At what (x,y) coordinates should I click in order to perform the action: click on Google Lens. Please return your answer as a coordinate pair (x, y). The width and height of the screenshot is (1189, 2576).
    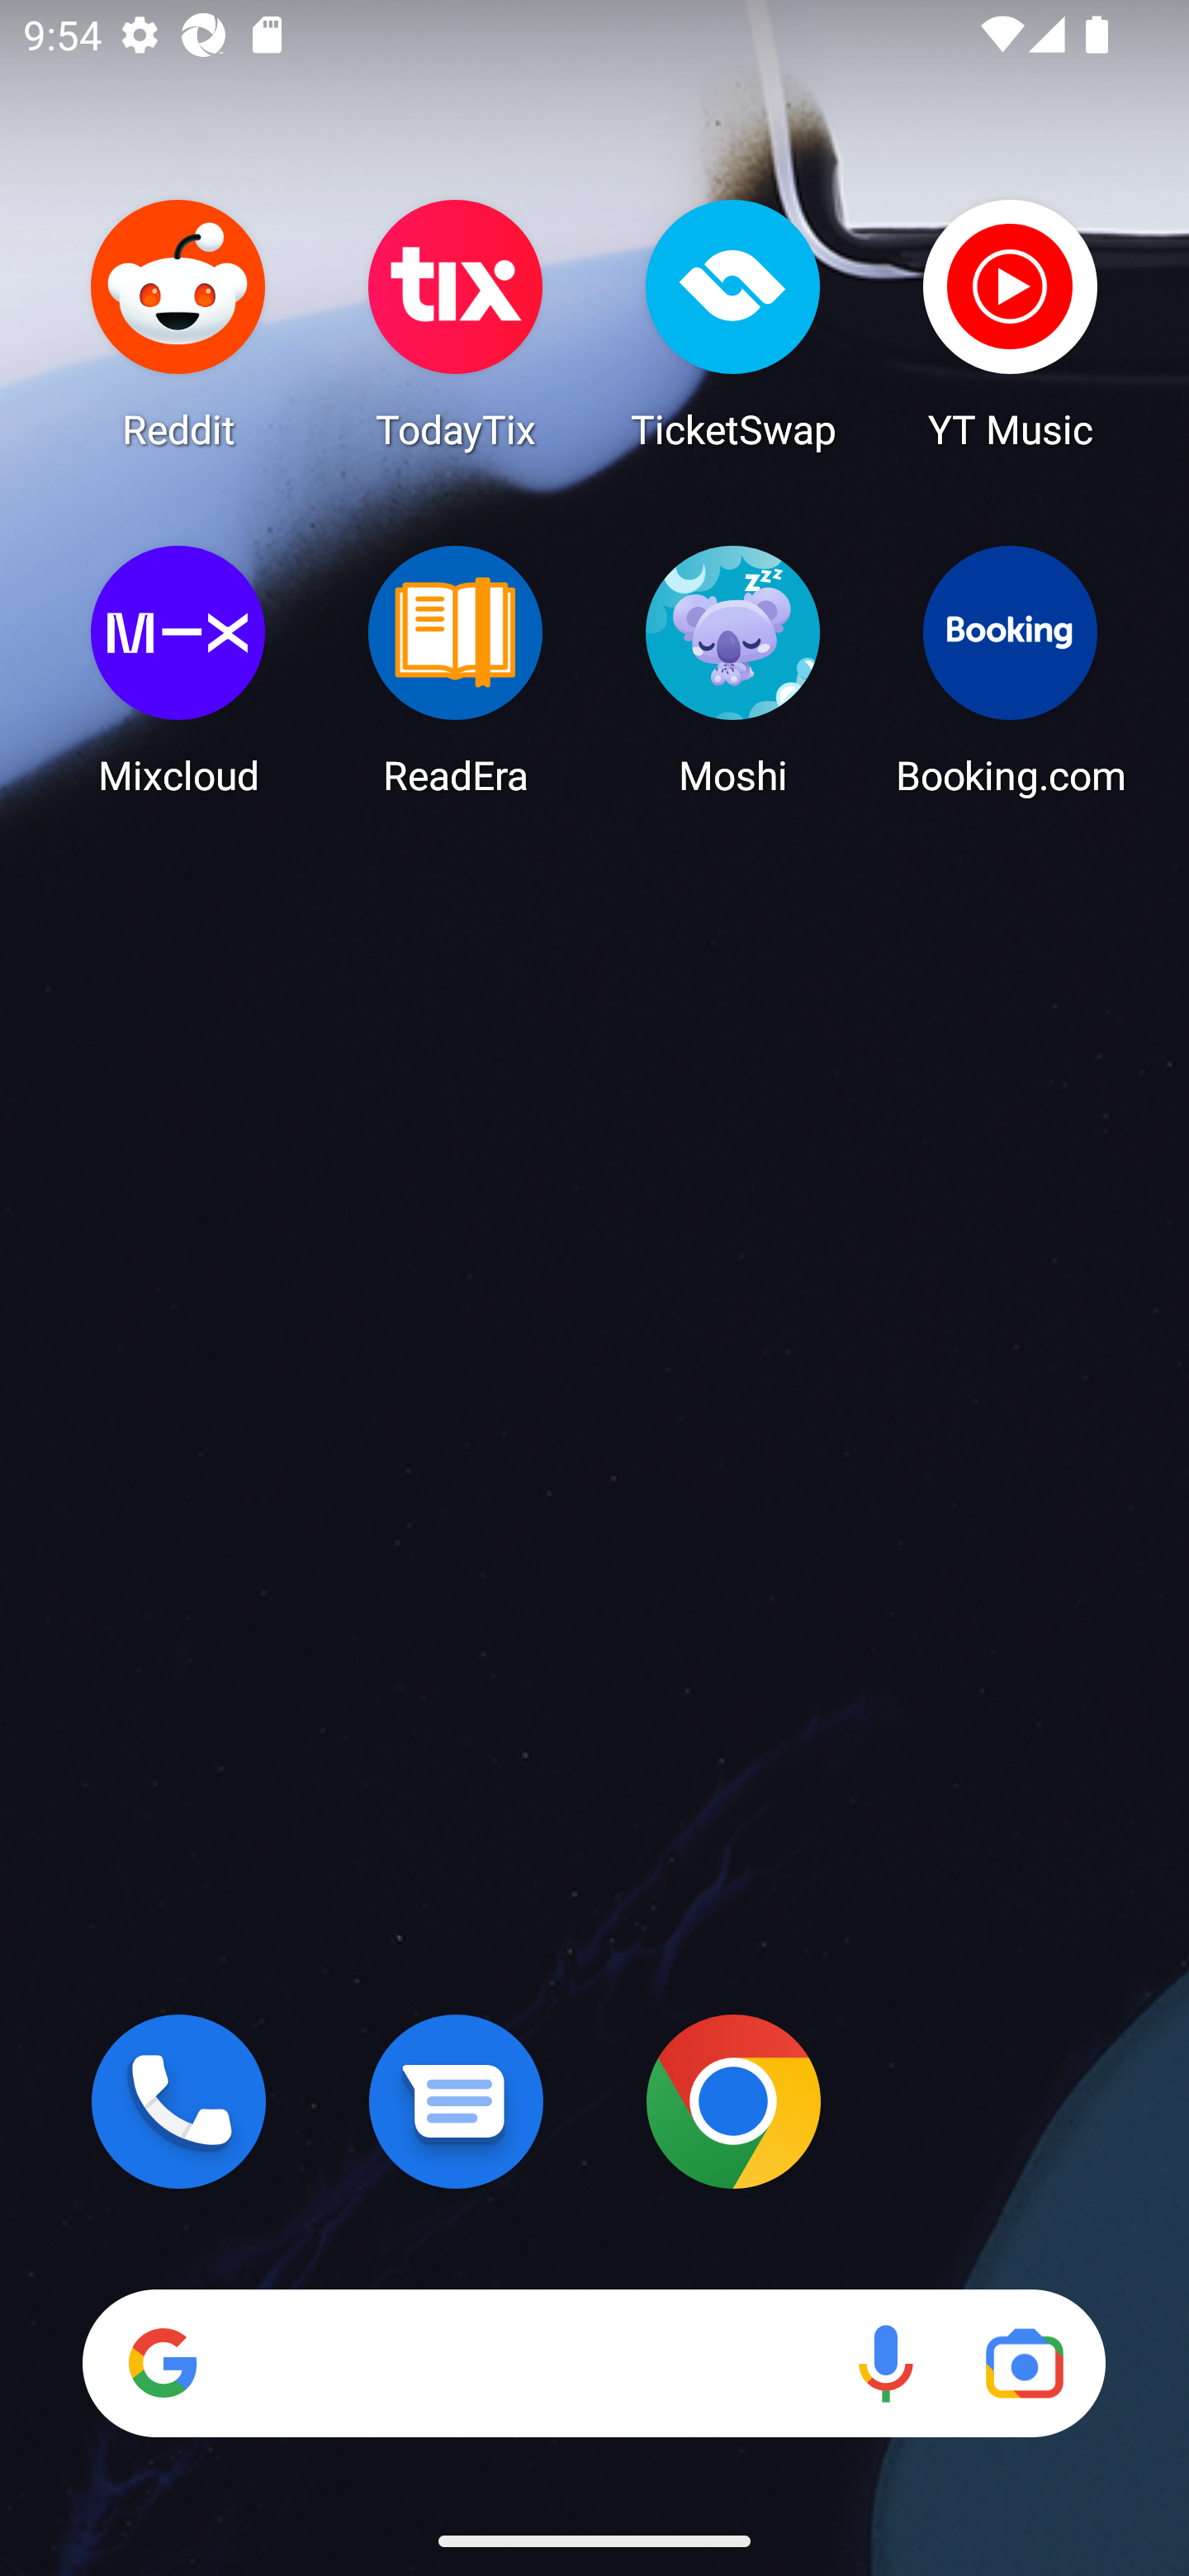
    Looking at the image, I should click on (1024, 2363).